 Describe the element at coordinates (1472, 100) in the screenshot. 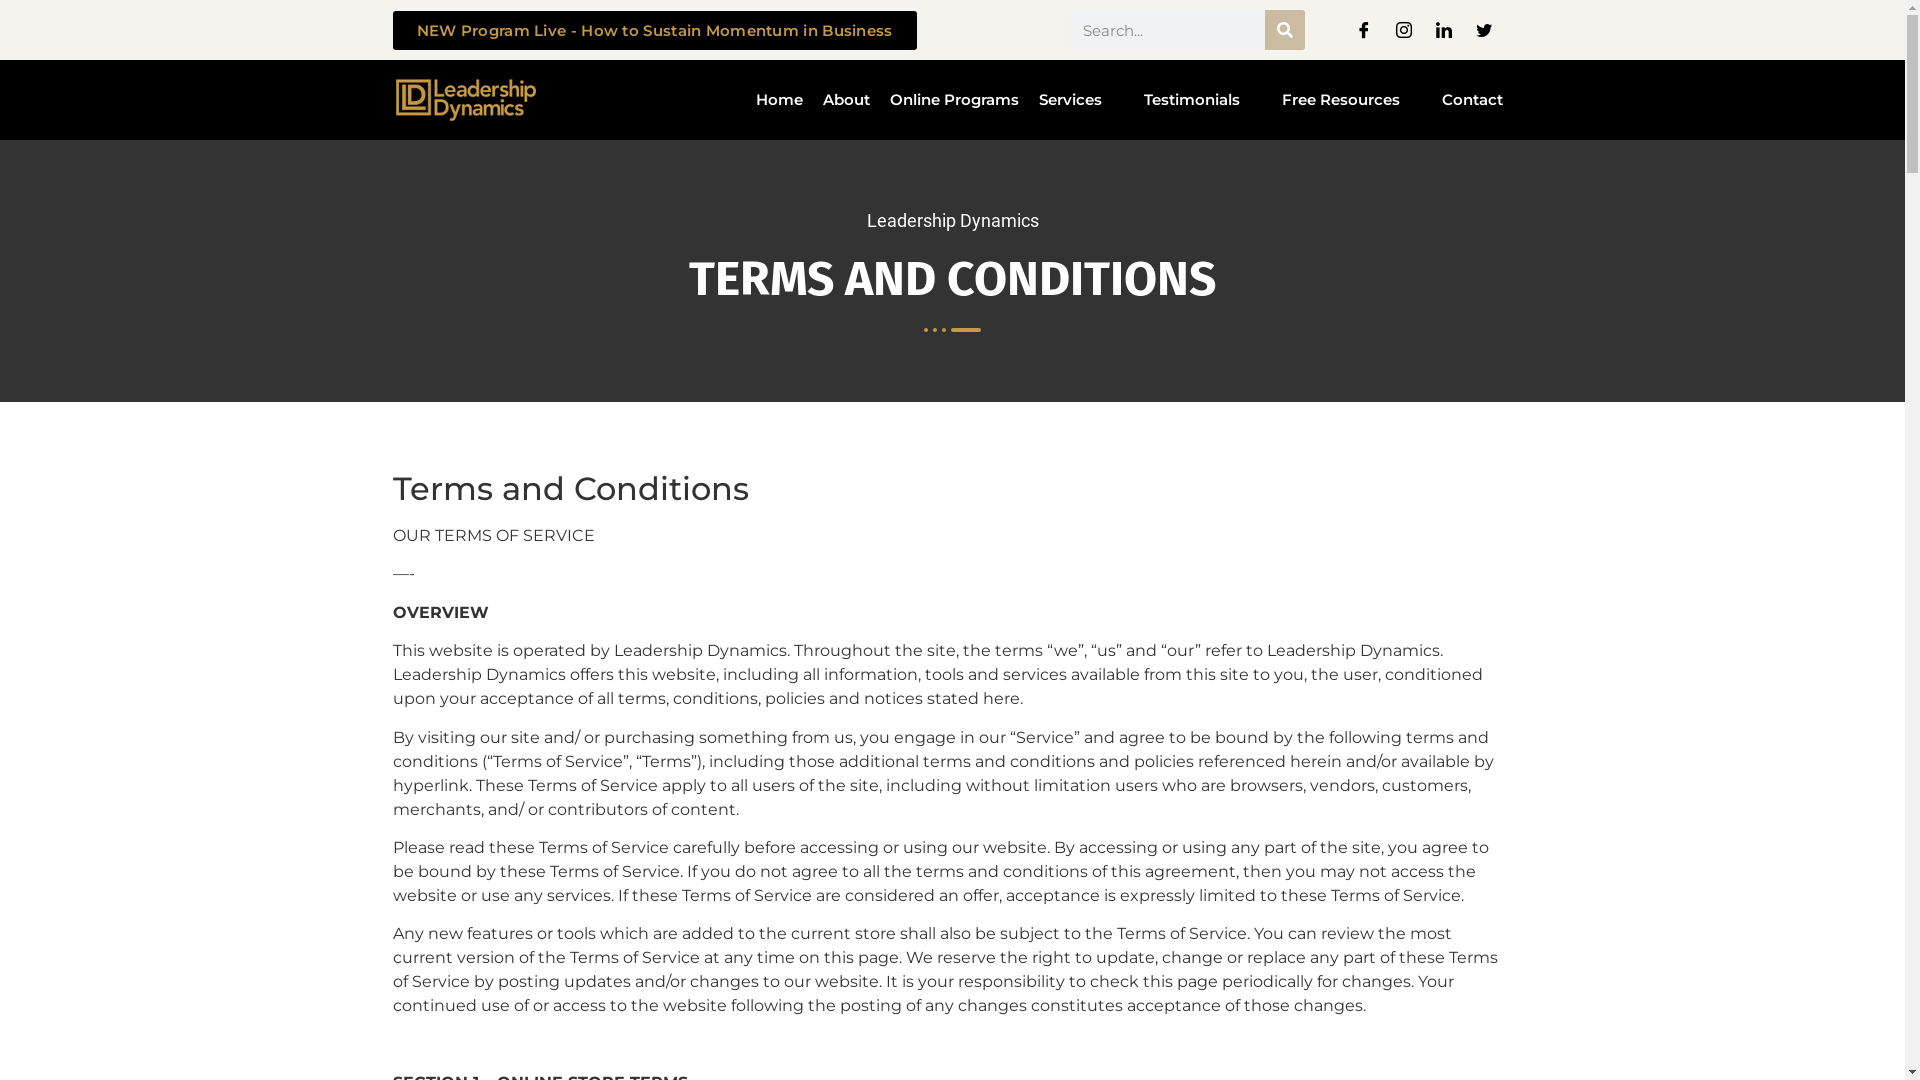

I see `Contact` at that location.